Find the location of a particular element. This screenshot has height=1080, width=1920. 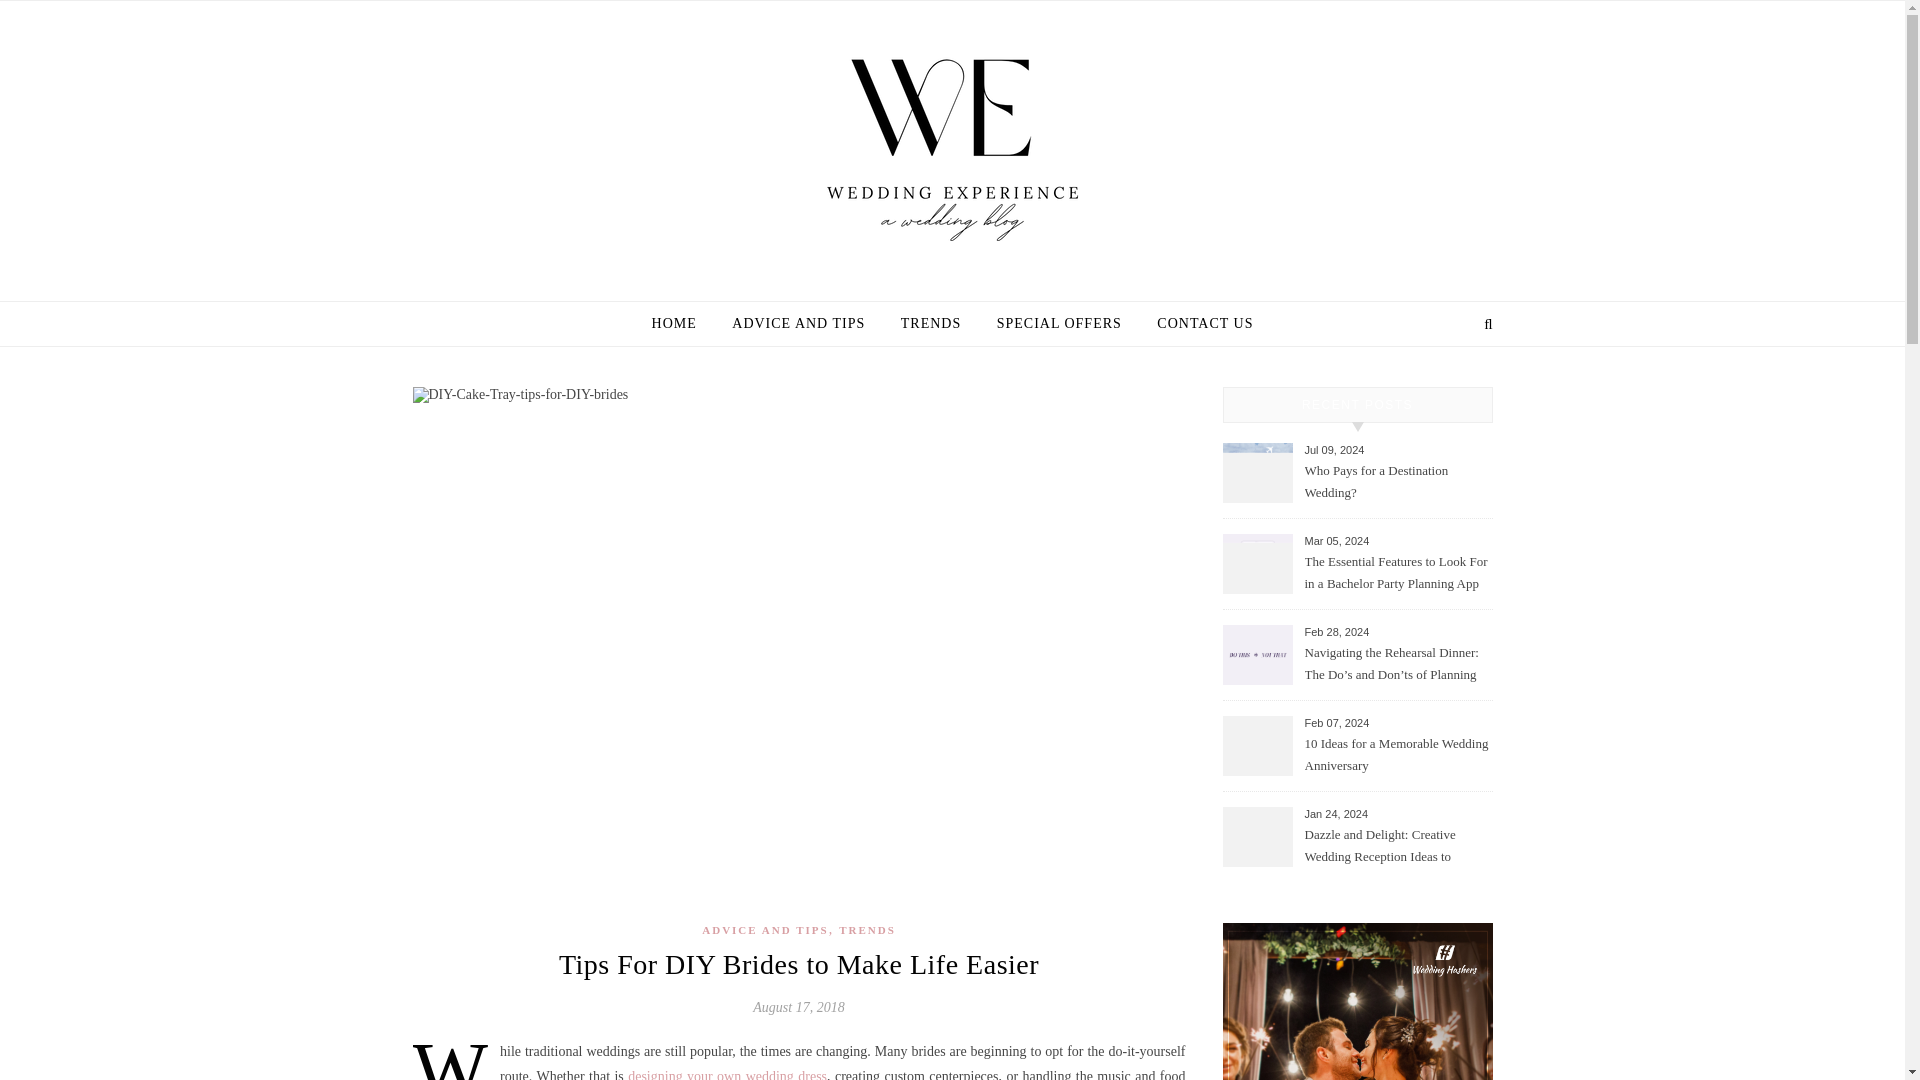

Wedding-Experience is located at coordinates (952, 140).